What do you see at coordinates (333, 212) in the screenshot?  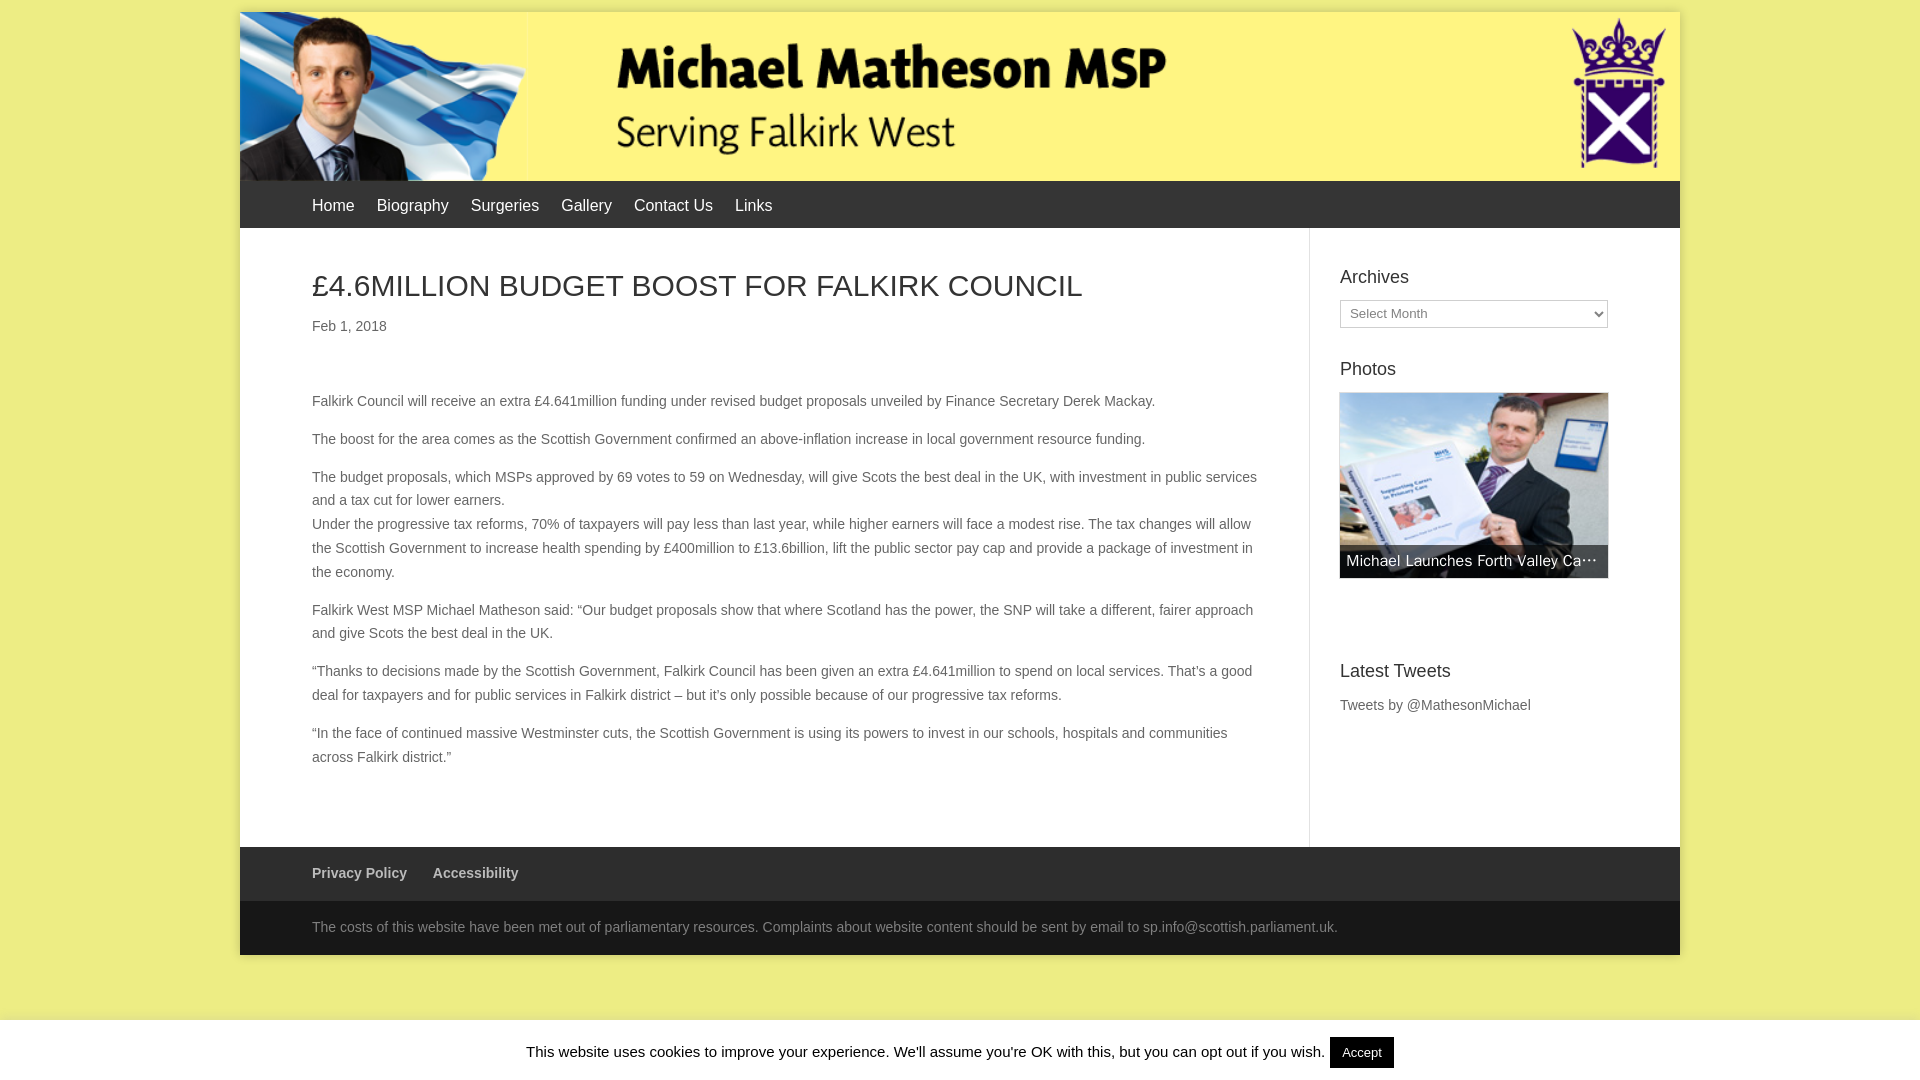 I see `Home` at bounding box center [333, 212].